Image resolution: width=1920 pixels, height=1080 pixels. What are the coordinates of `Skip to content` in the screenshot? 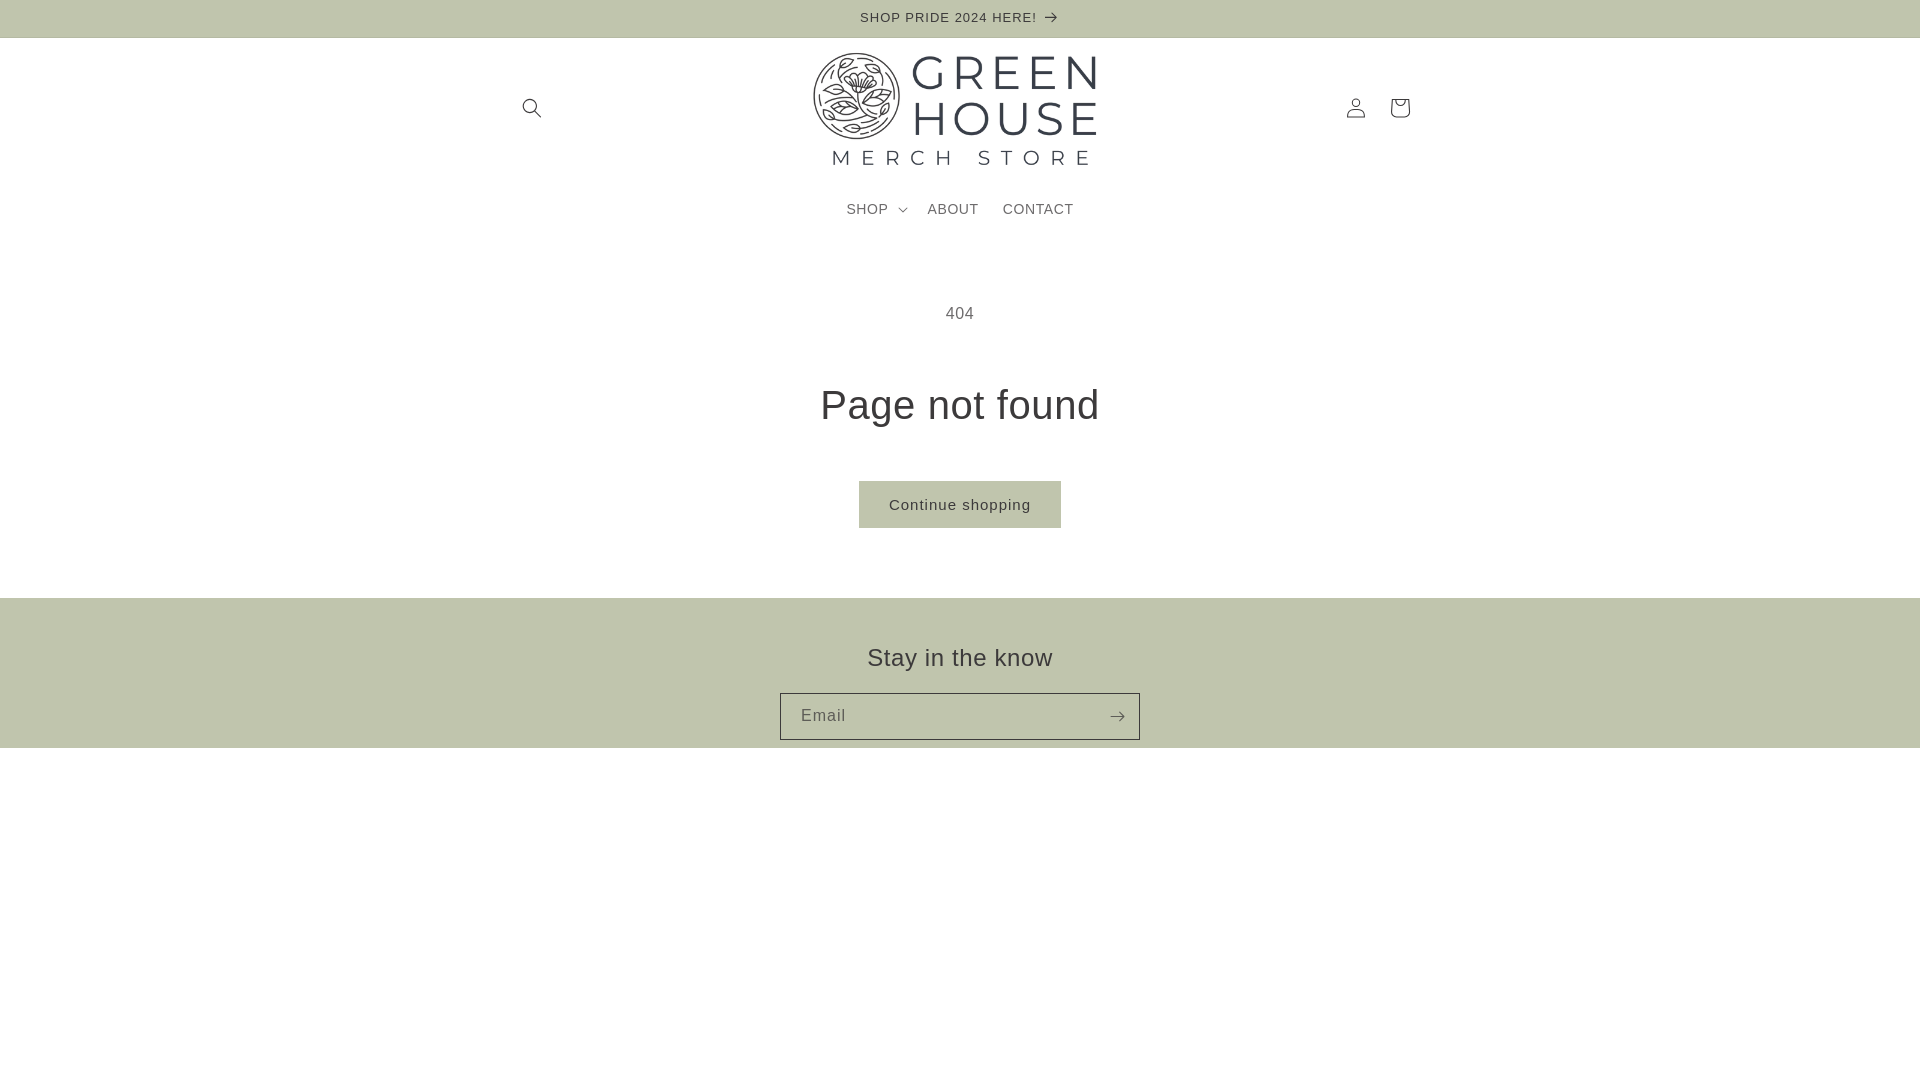 It's located at (60, 23).